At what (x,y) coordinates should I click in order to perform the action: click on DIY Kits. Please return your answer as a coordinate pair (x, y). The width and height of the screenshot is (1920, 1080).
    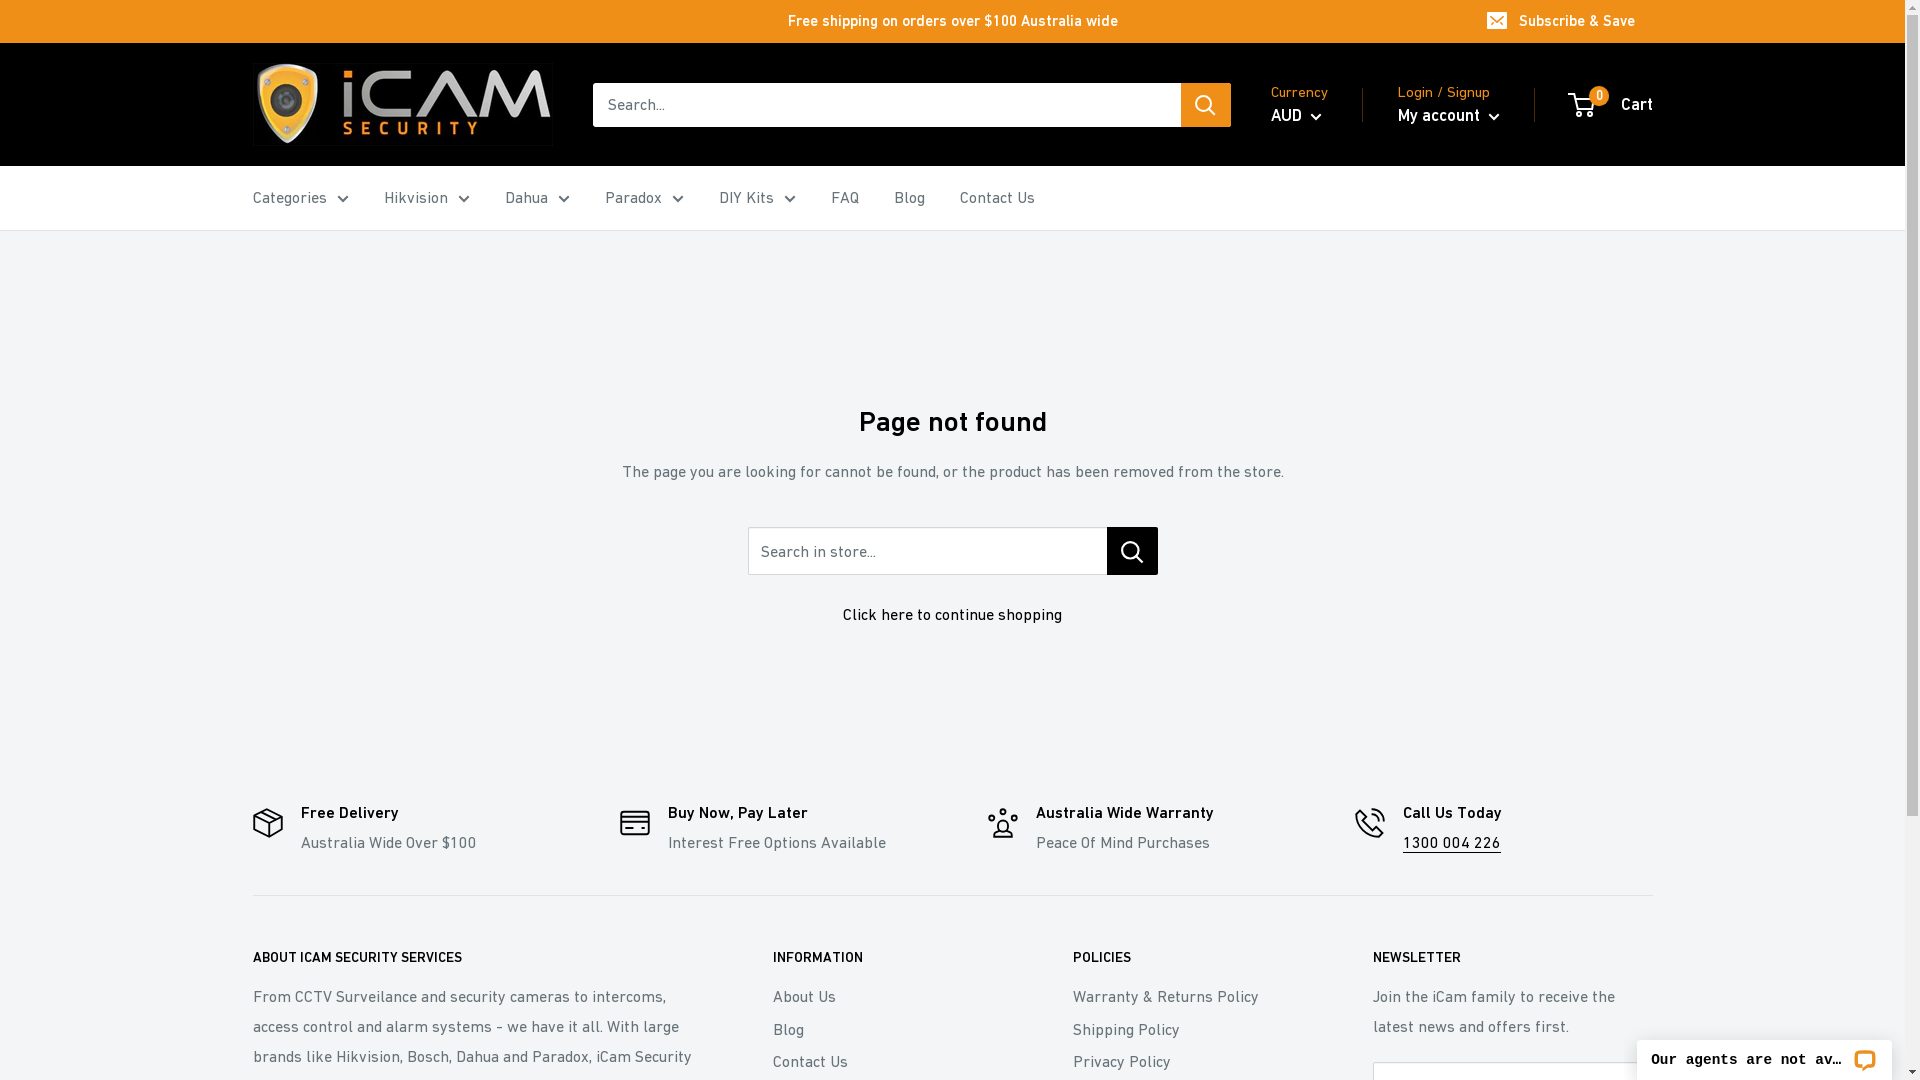
    Looking at the image, I should click on (756, 198).